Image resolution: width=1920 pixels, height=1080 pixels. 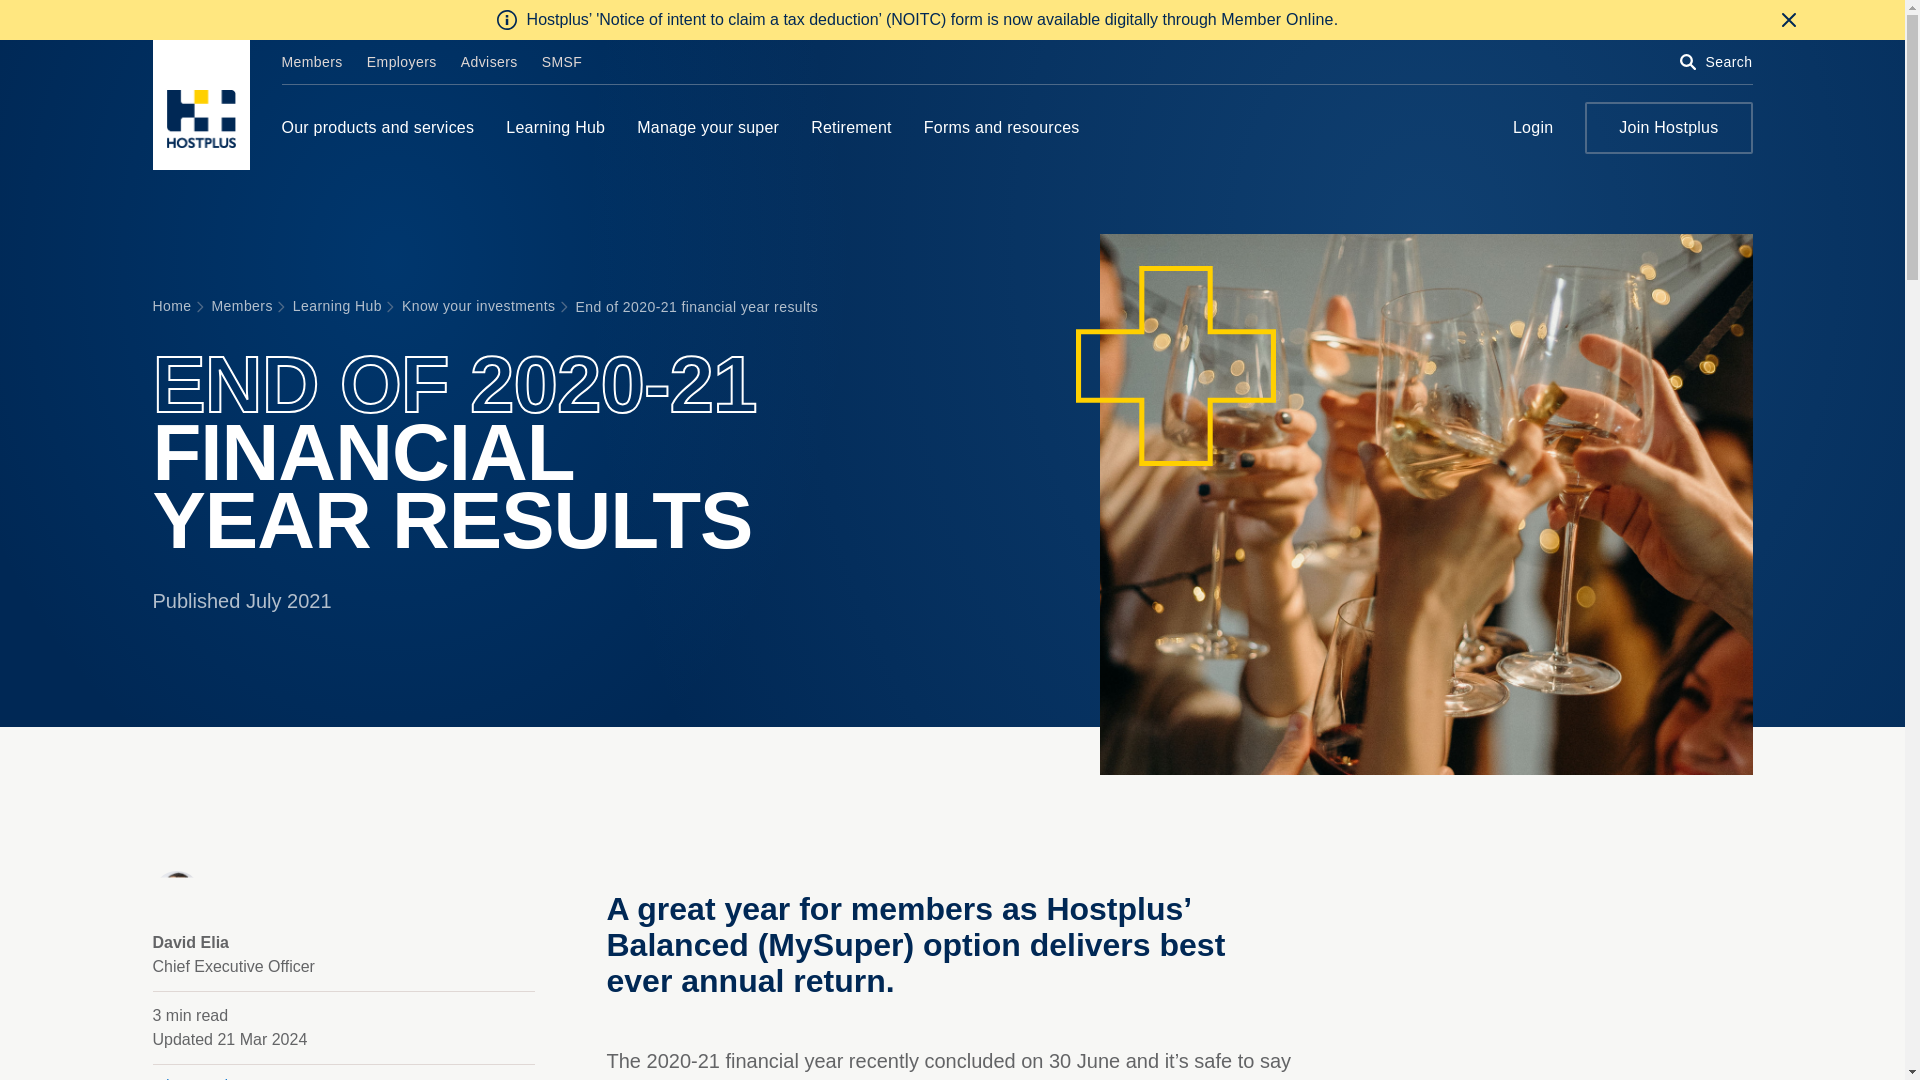 I want to click on Join Hostplus, so click(x=1668, y=128).